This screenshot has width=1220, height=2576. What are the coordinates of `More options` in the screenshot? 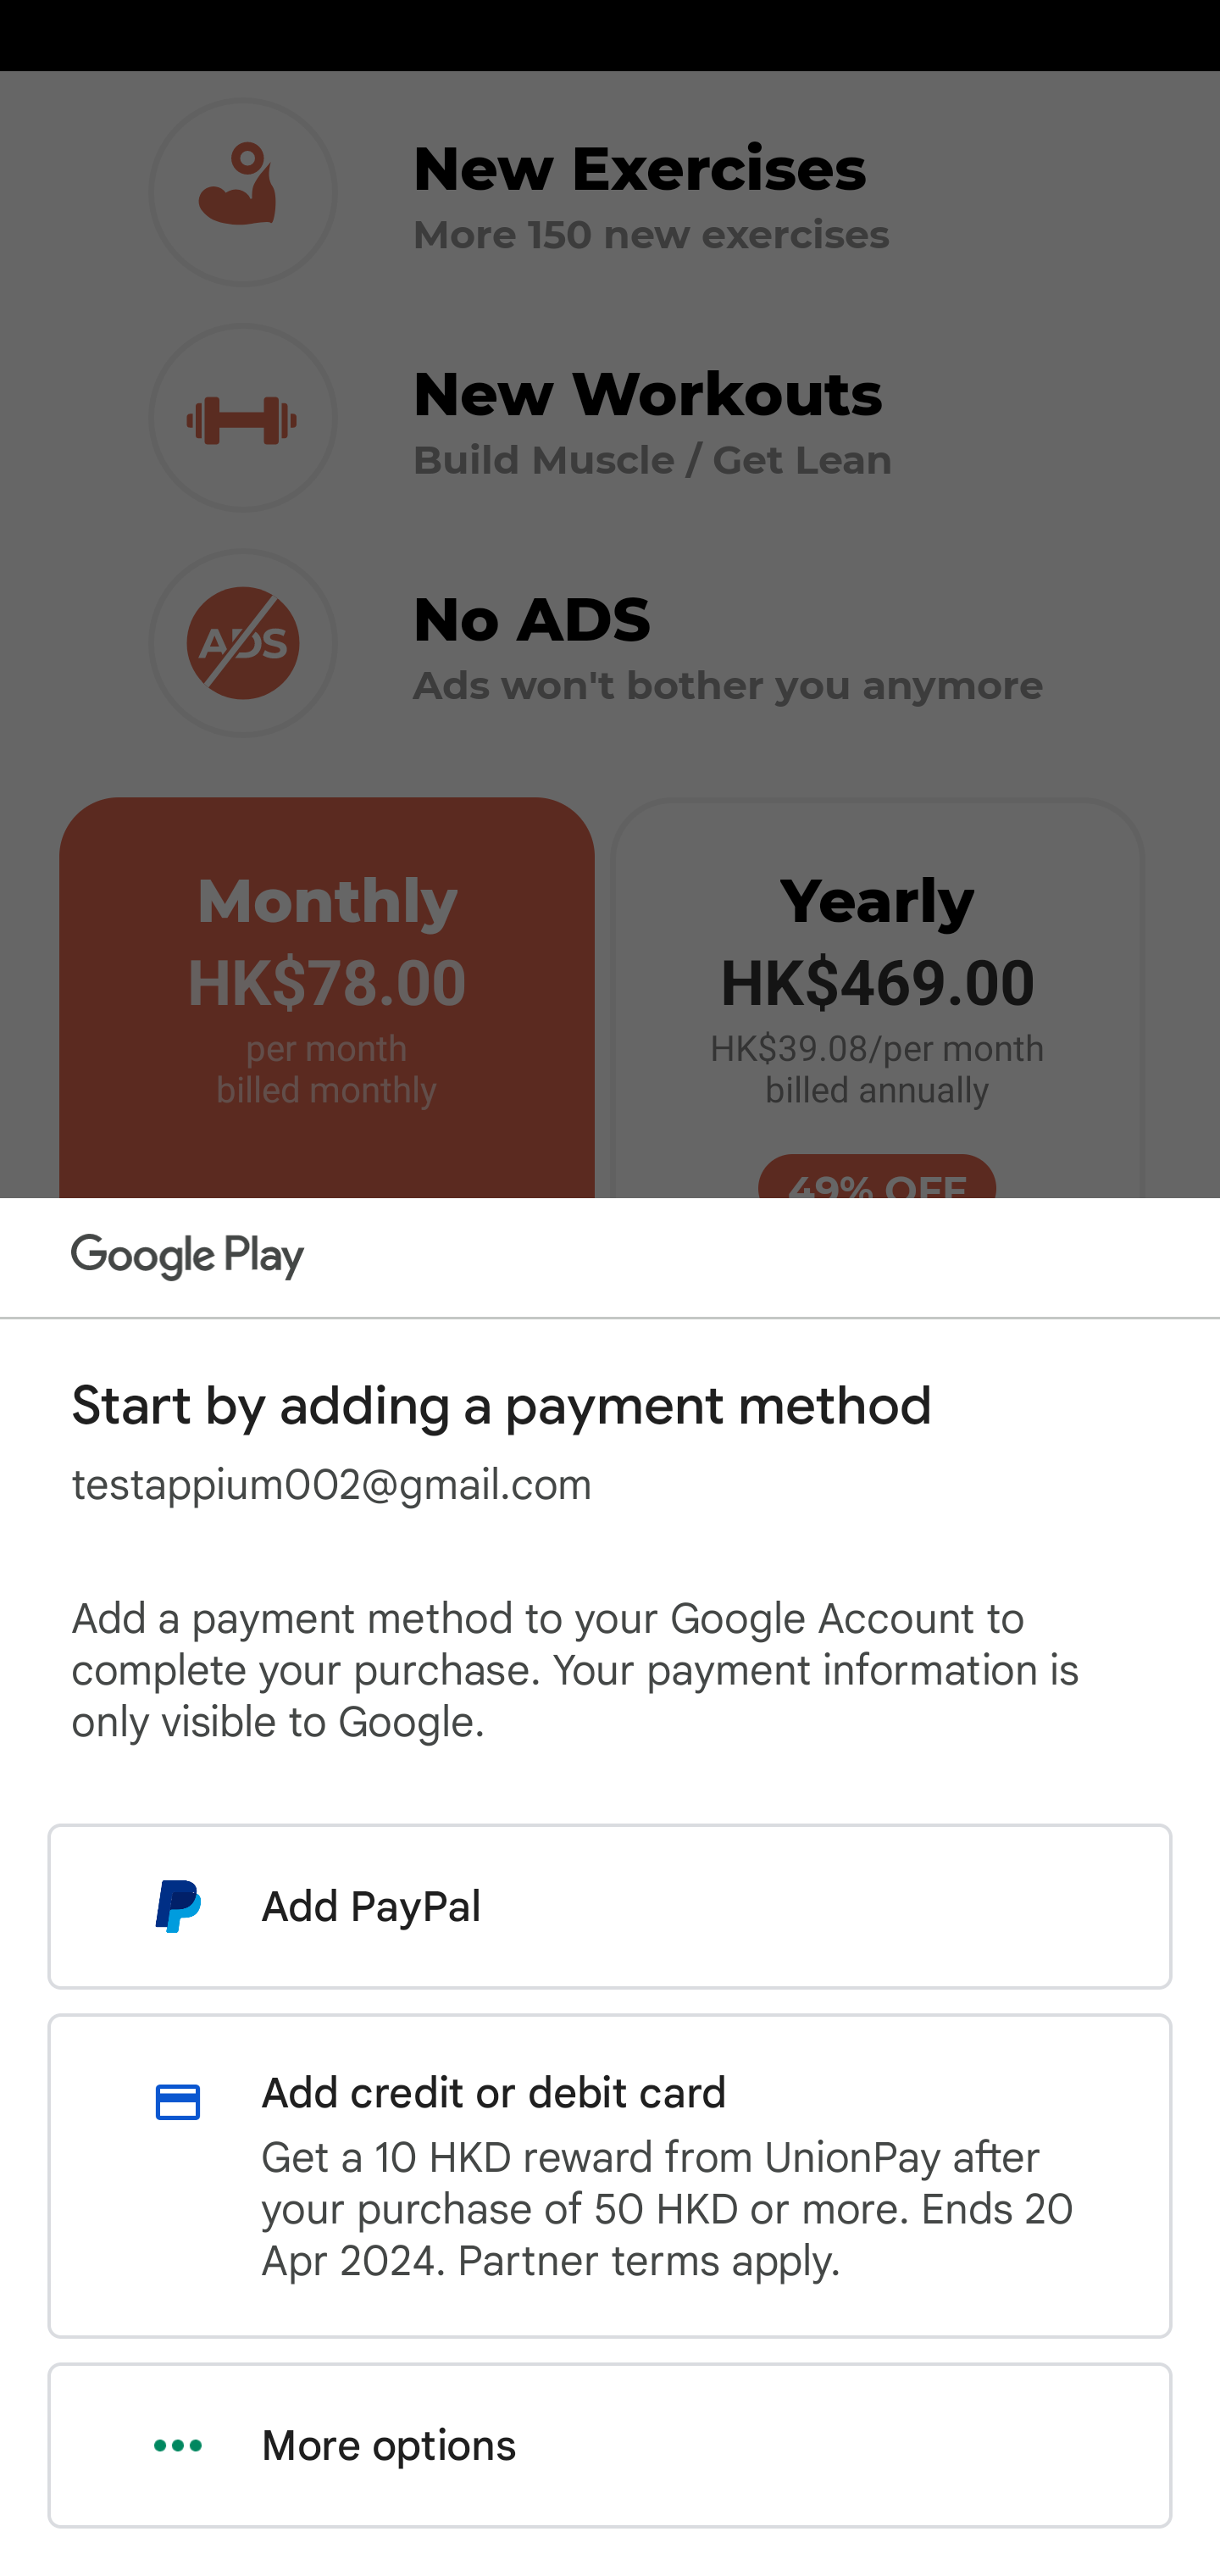 It's located at (610, 2446).